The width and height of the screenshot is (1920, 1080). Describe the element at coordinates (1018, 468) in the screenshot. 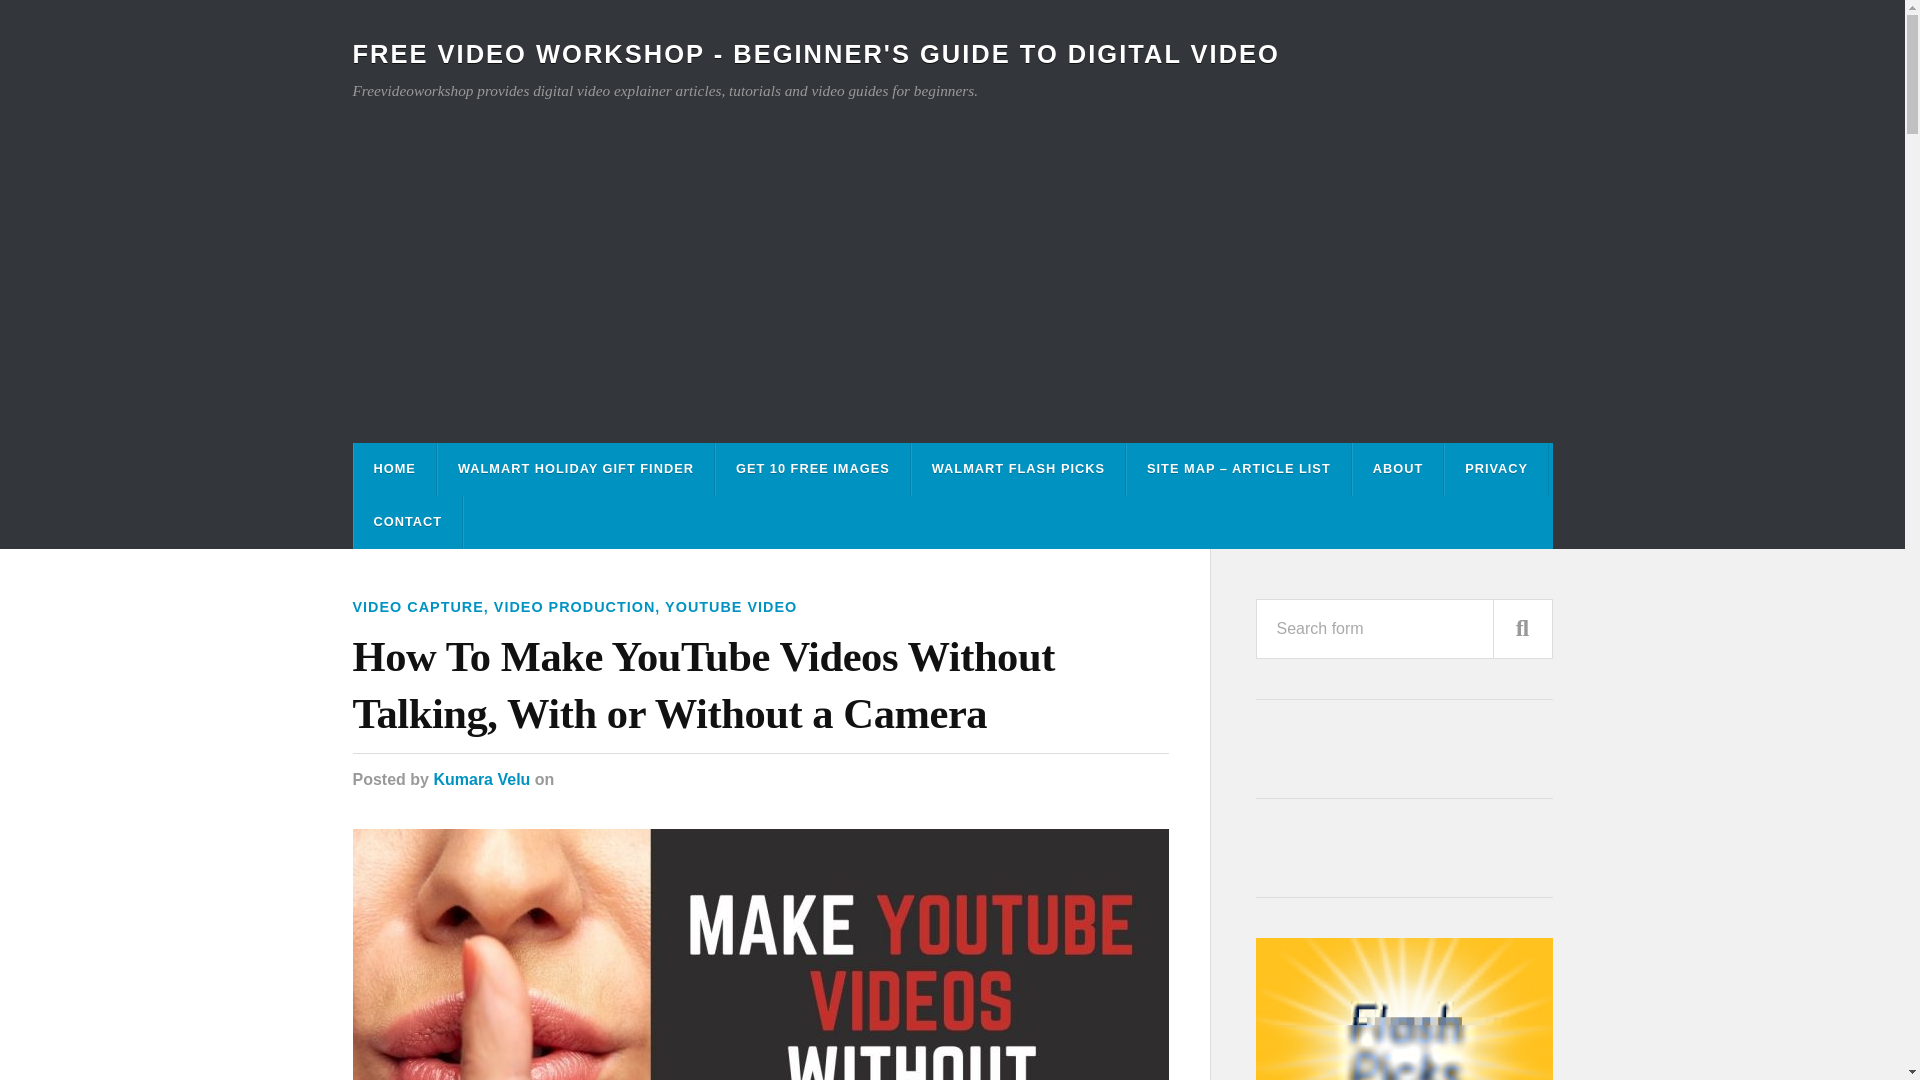

I see `WALMART FLASH PICKS` at that location.